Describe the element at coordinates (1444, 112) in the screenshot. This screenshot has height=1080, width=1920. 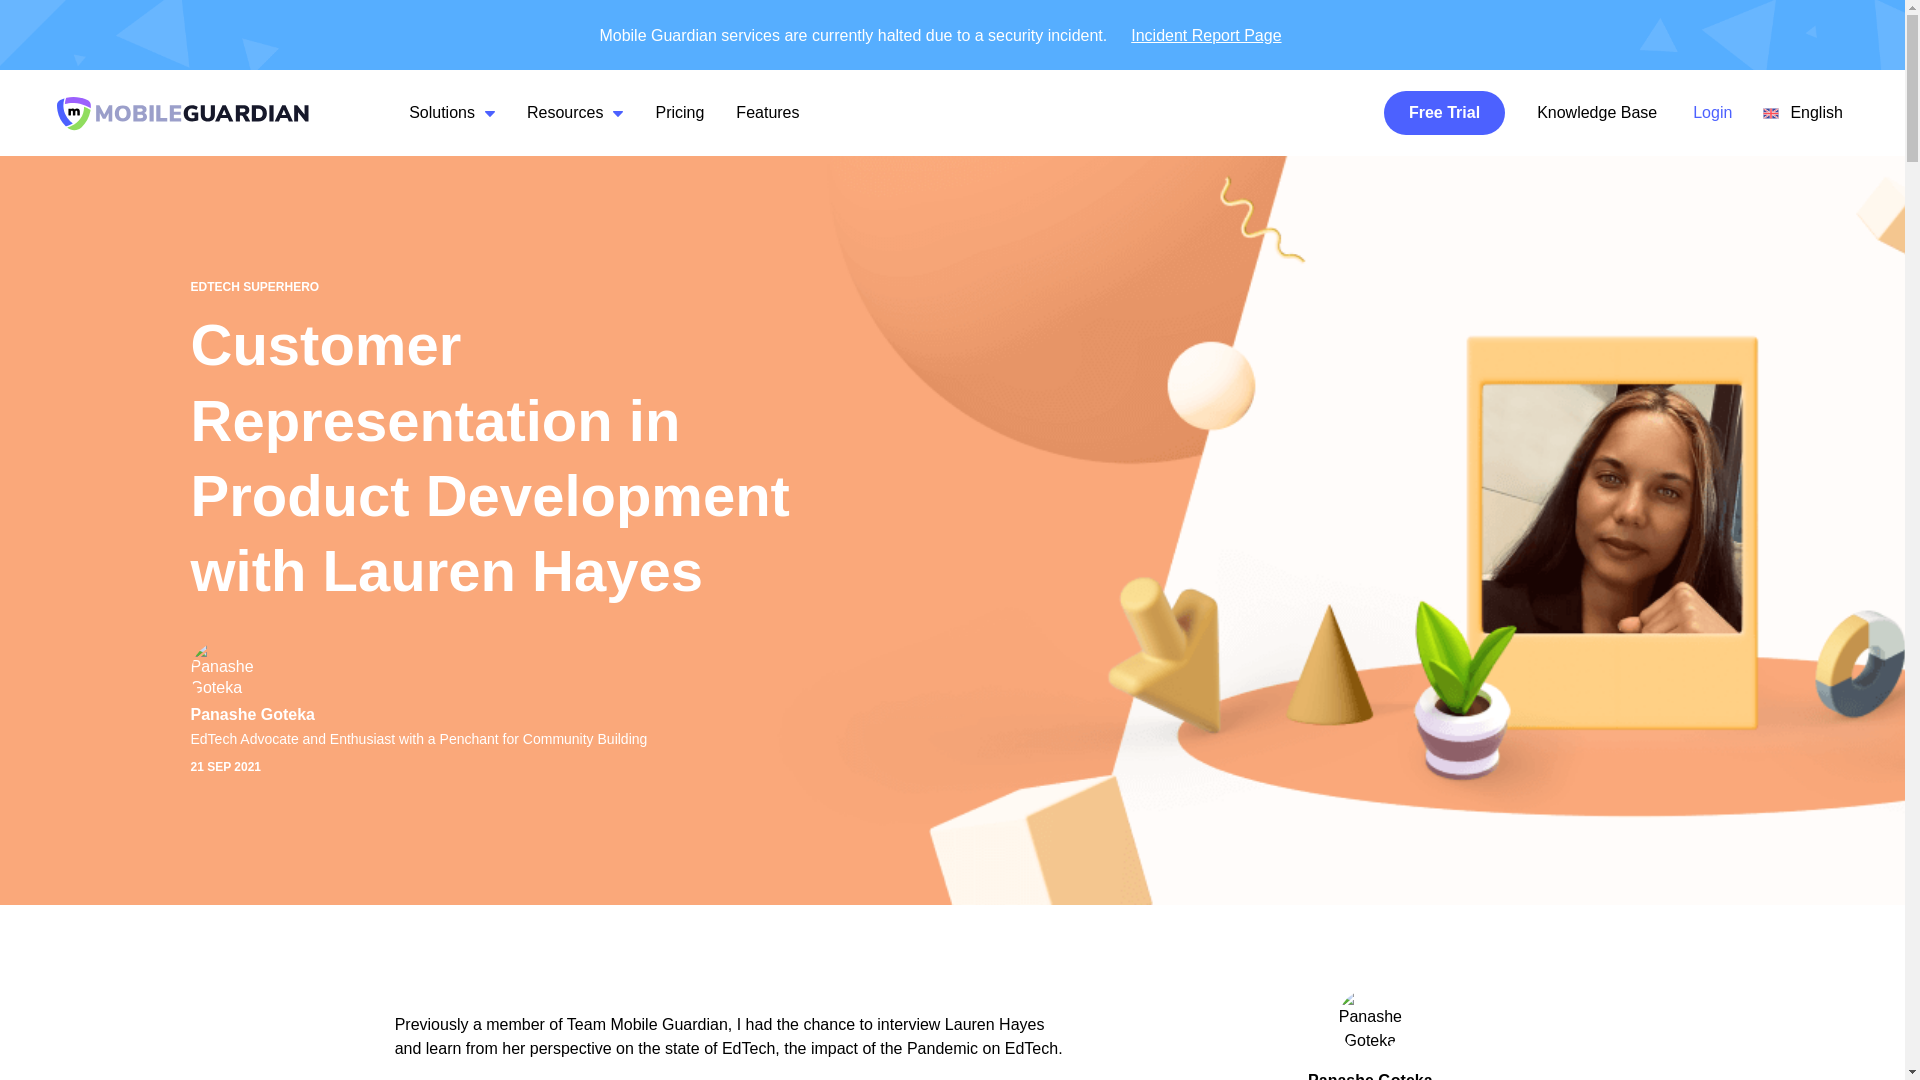
I see `Free Trial` at that location.